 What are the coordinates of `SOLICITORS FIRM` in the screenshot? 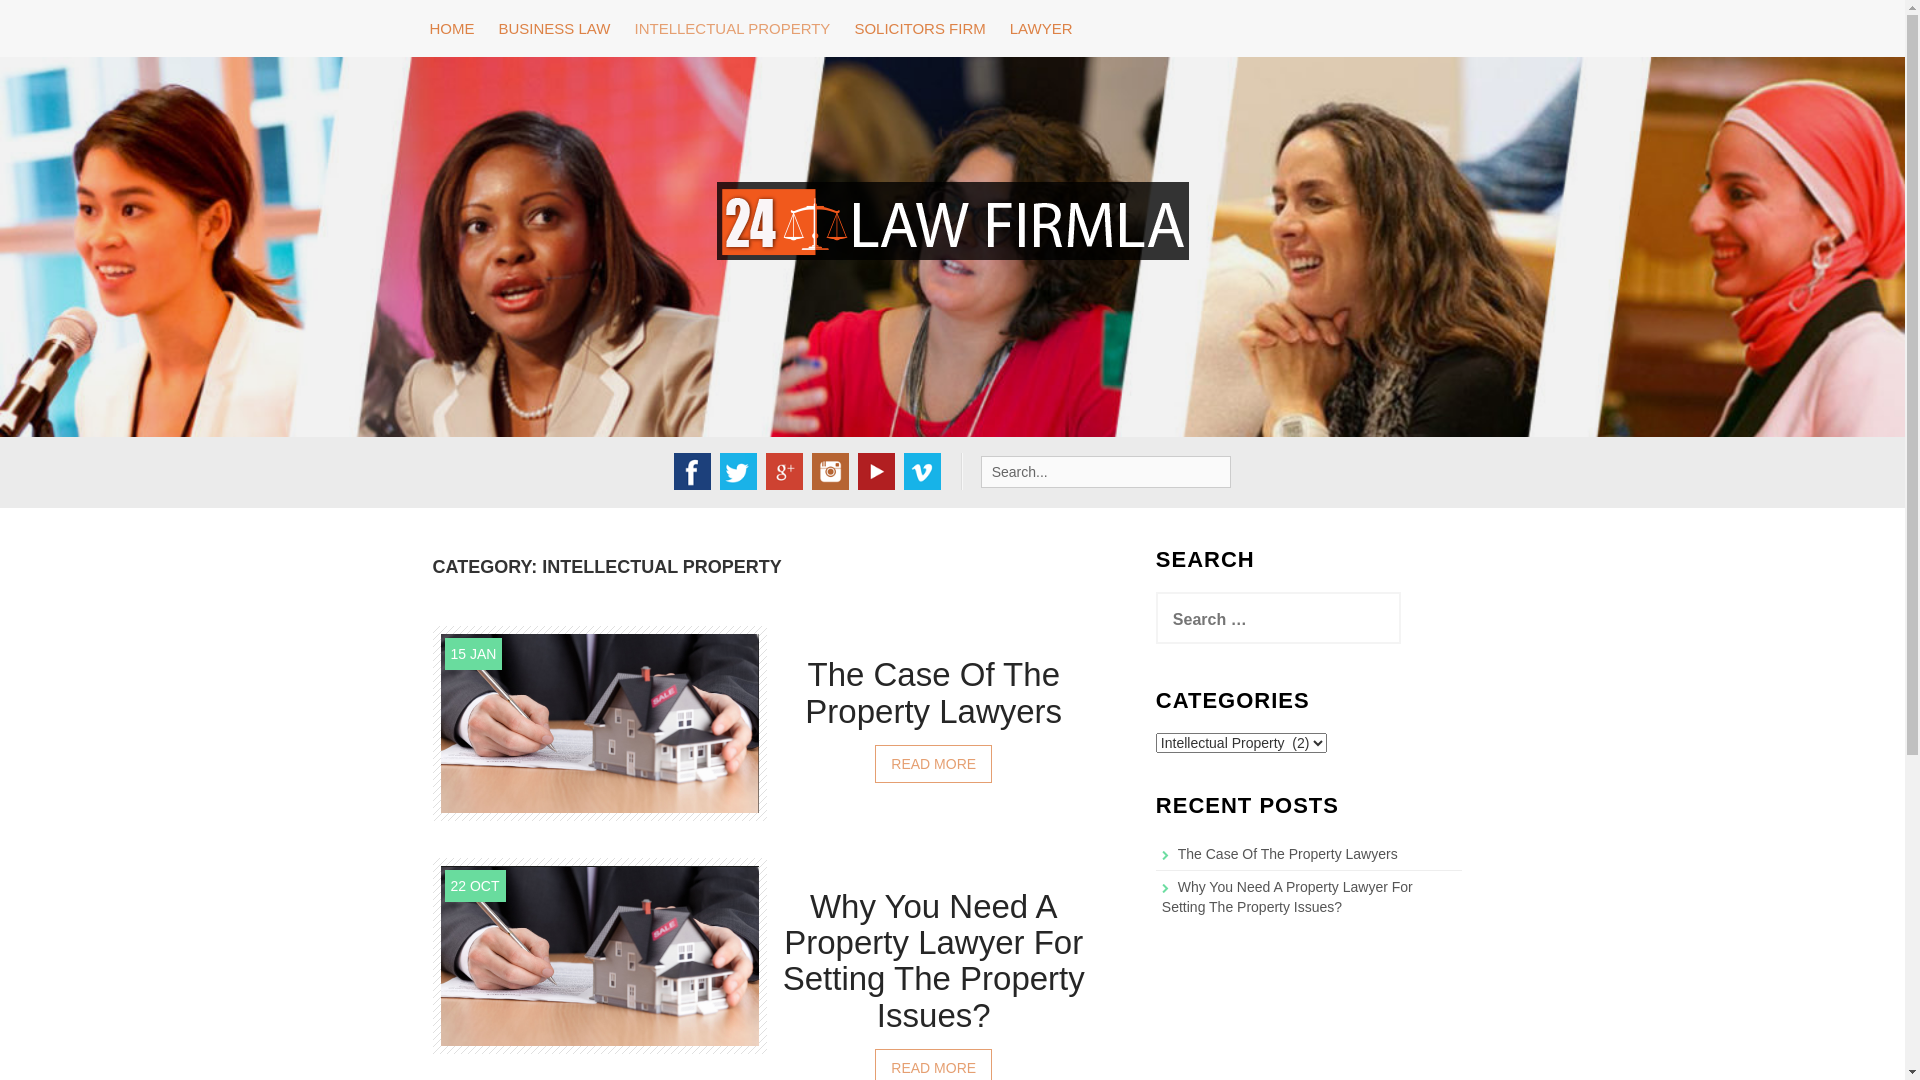 It's located at (920, 28).